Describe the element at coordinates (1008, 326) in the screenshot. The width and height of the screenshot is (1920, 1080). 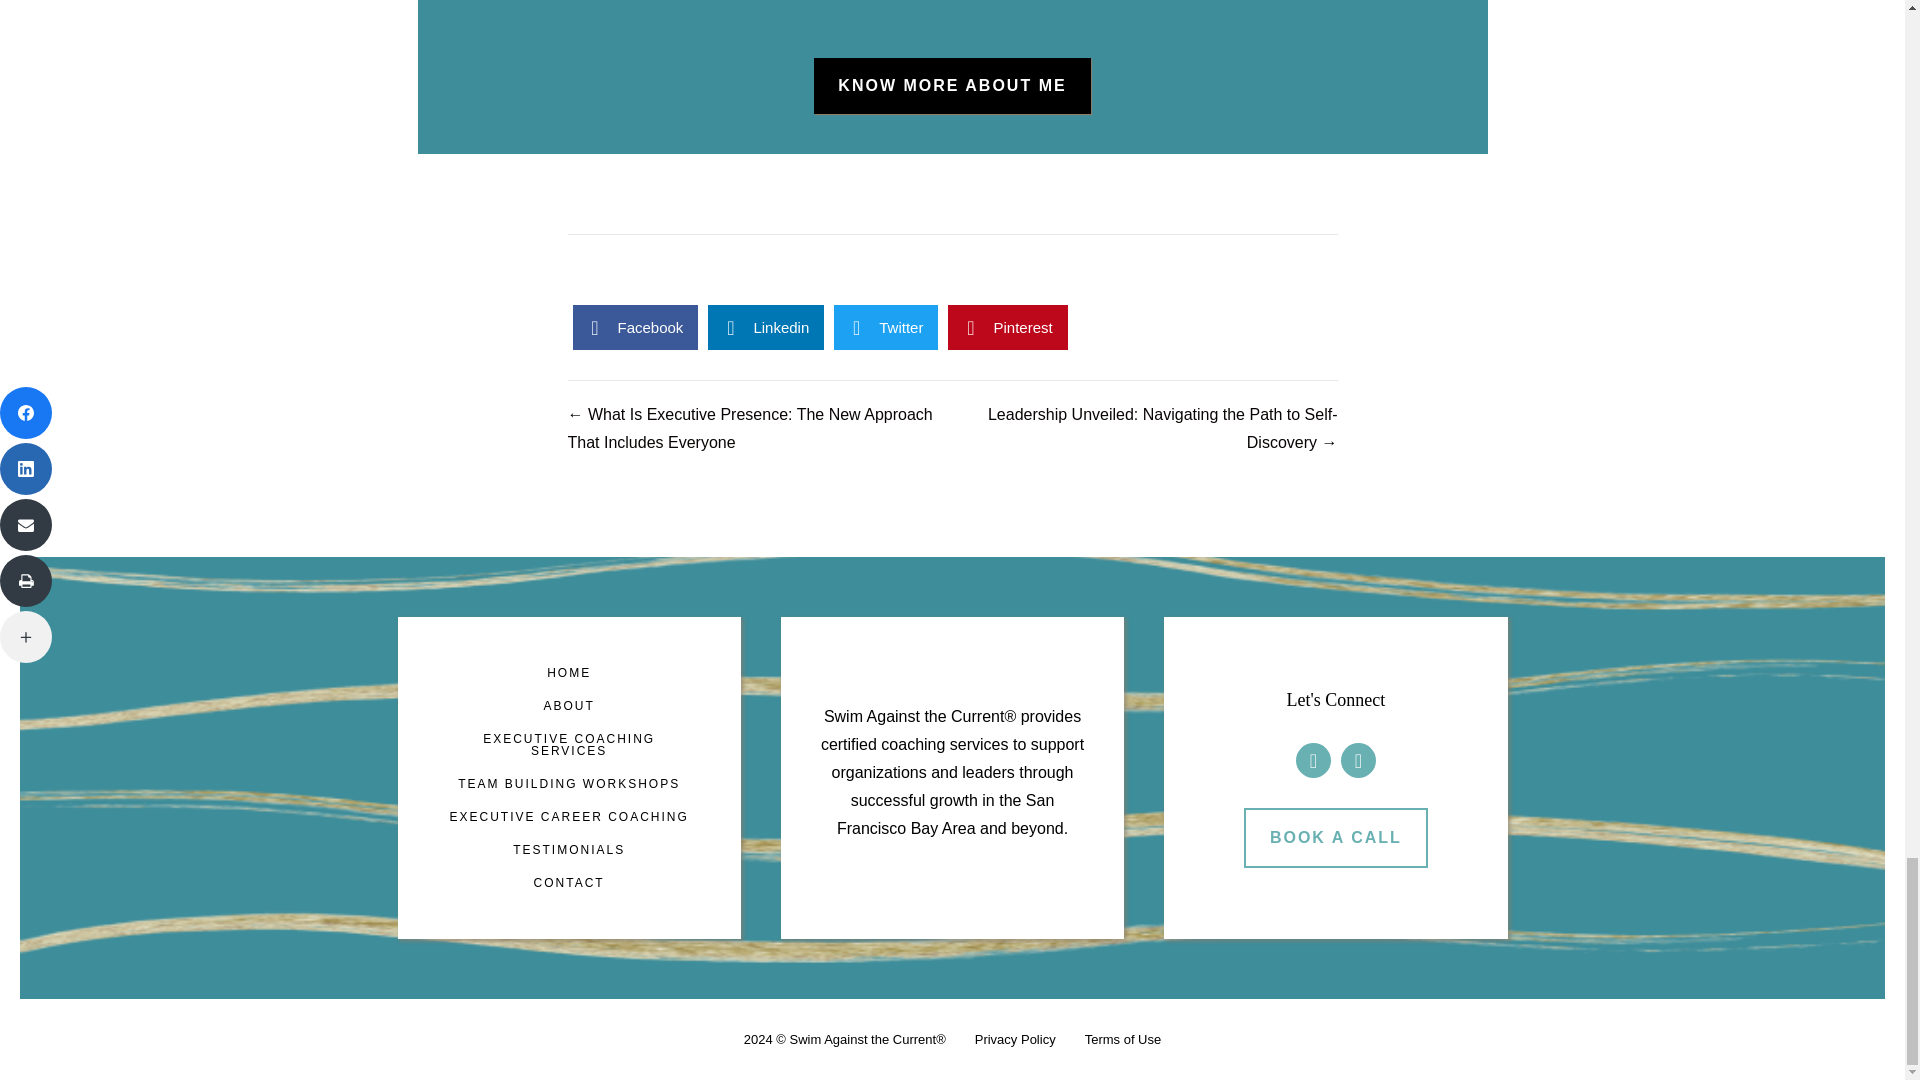
I see `Pinterest` at that location.